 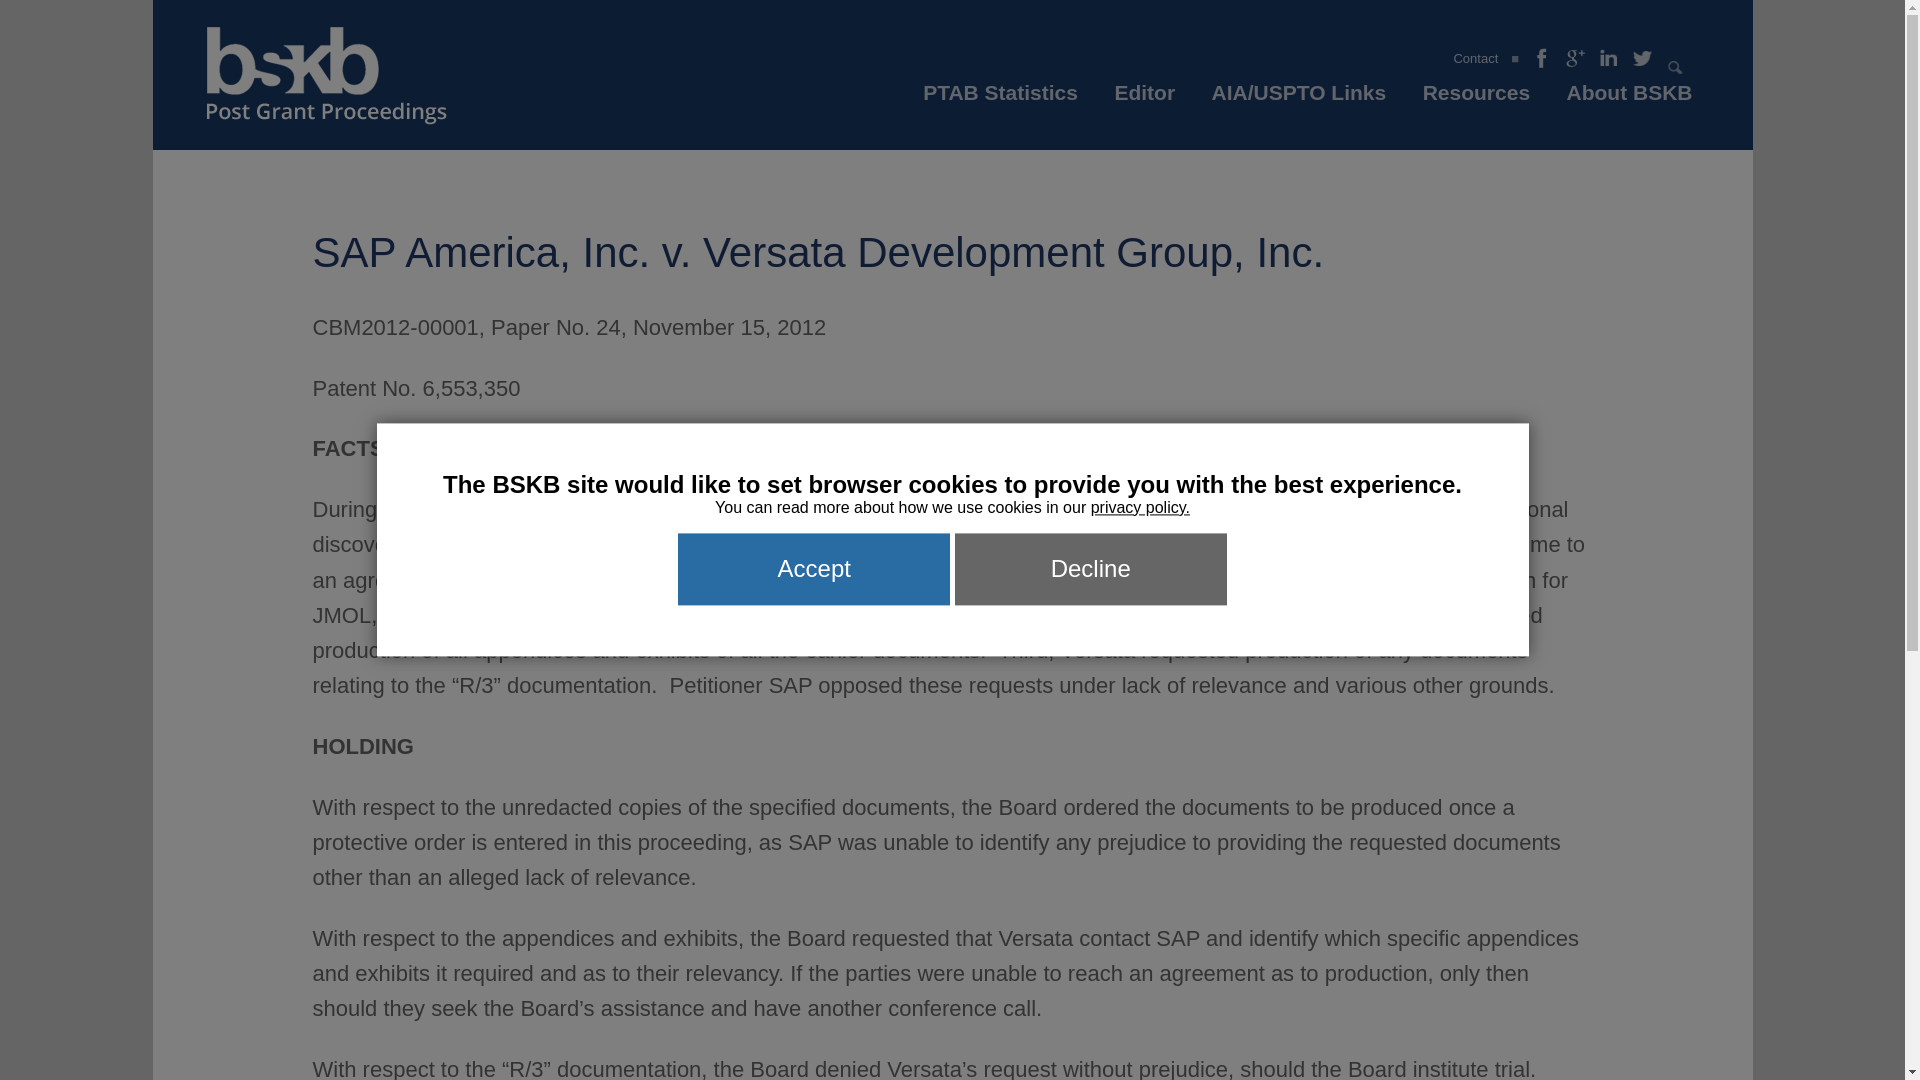 I want to click on Decline, so click(x=1090, y=568).